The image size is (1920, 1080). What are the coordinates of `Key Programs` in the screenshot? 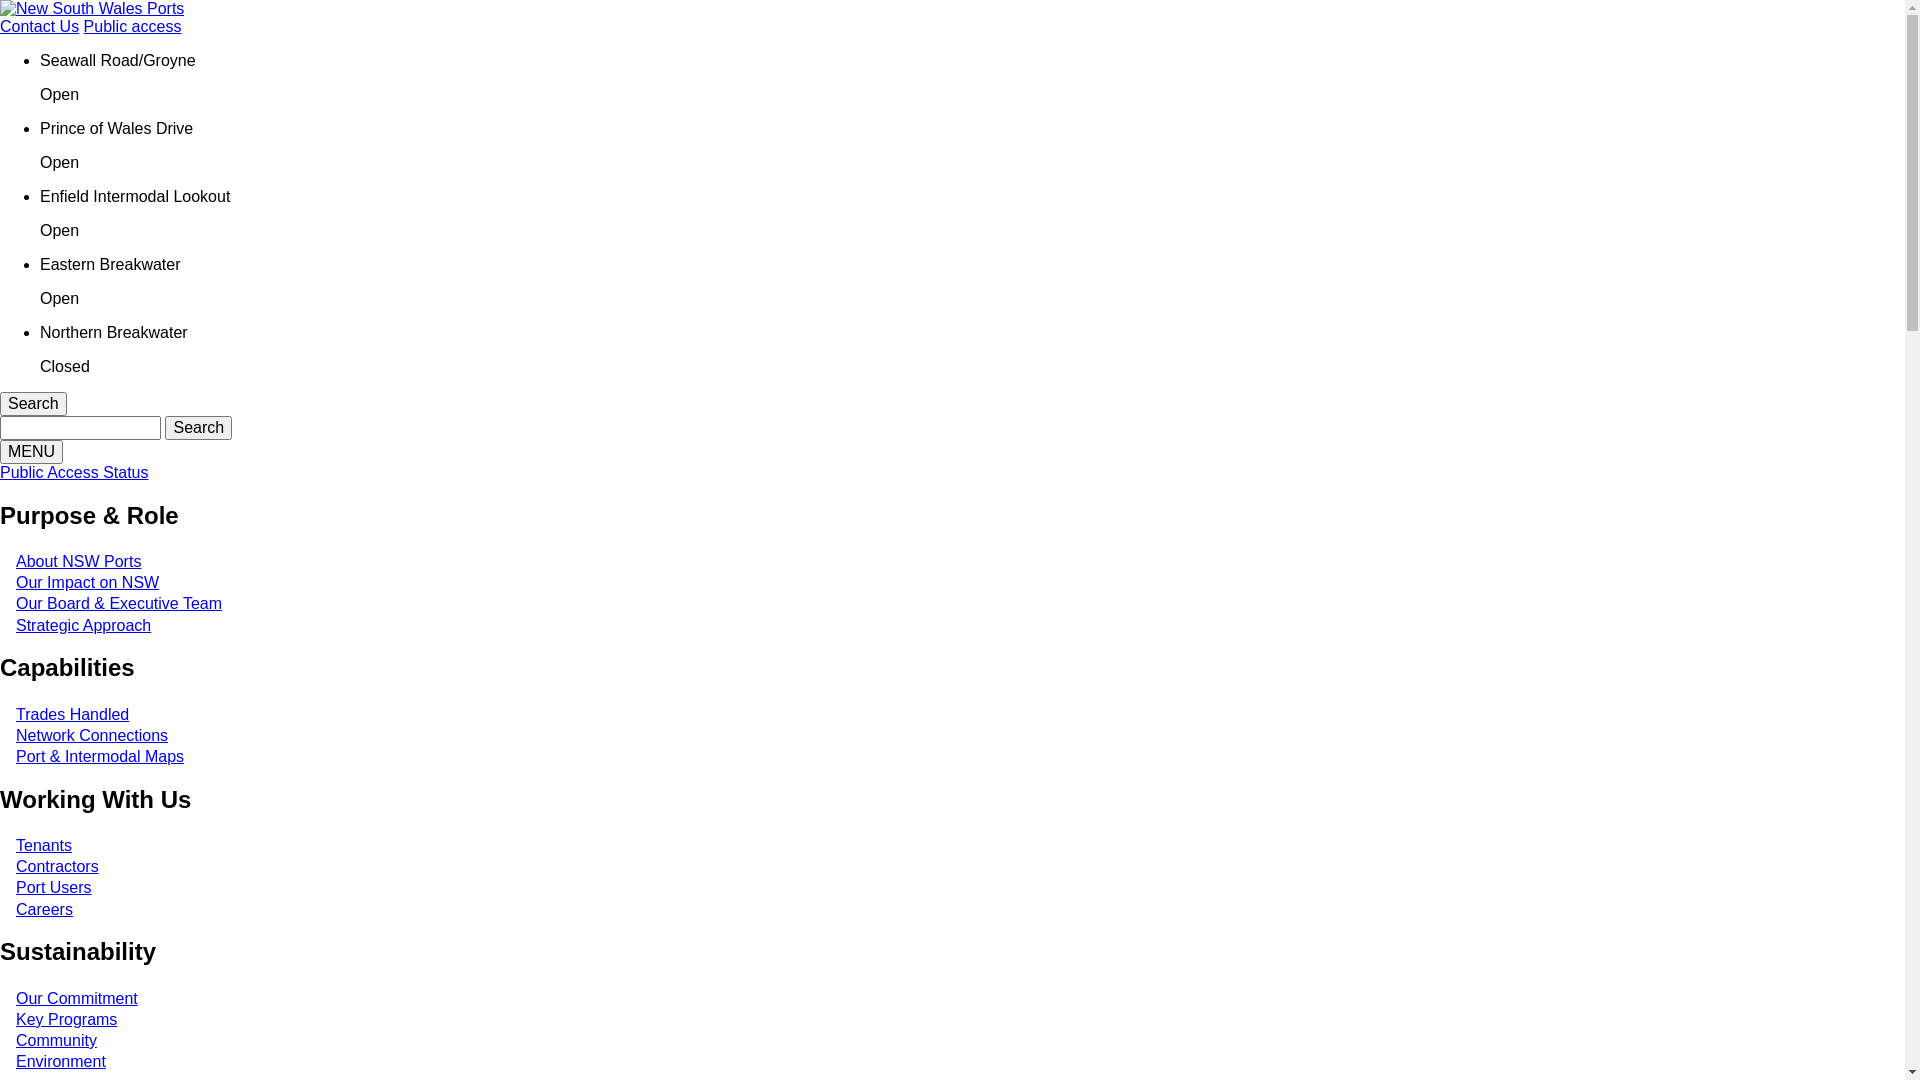 It's located at (66, 1020).